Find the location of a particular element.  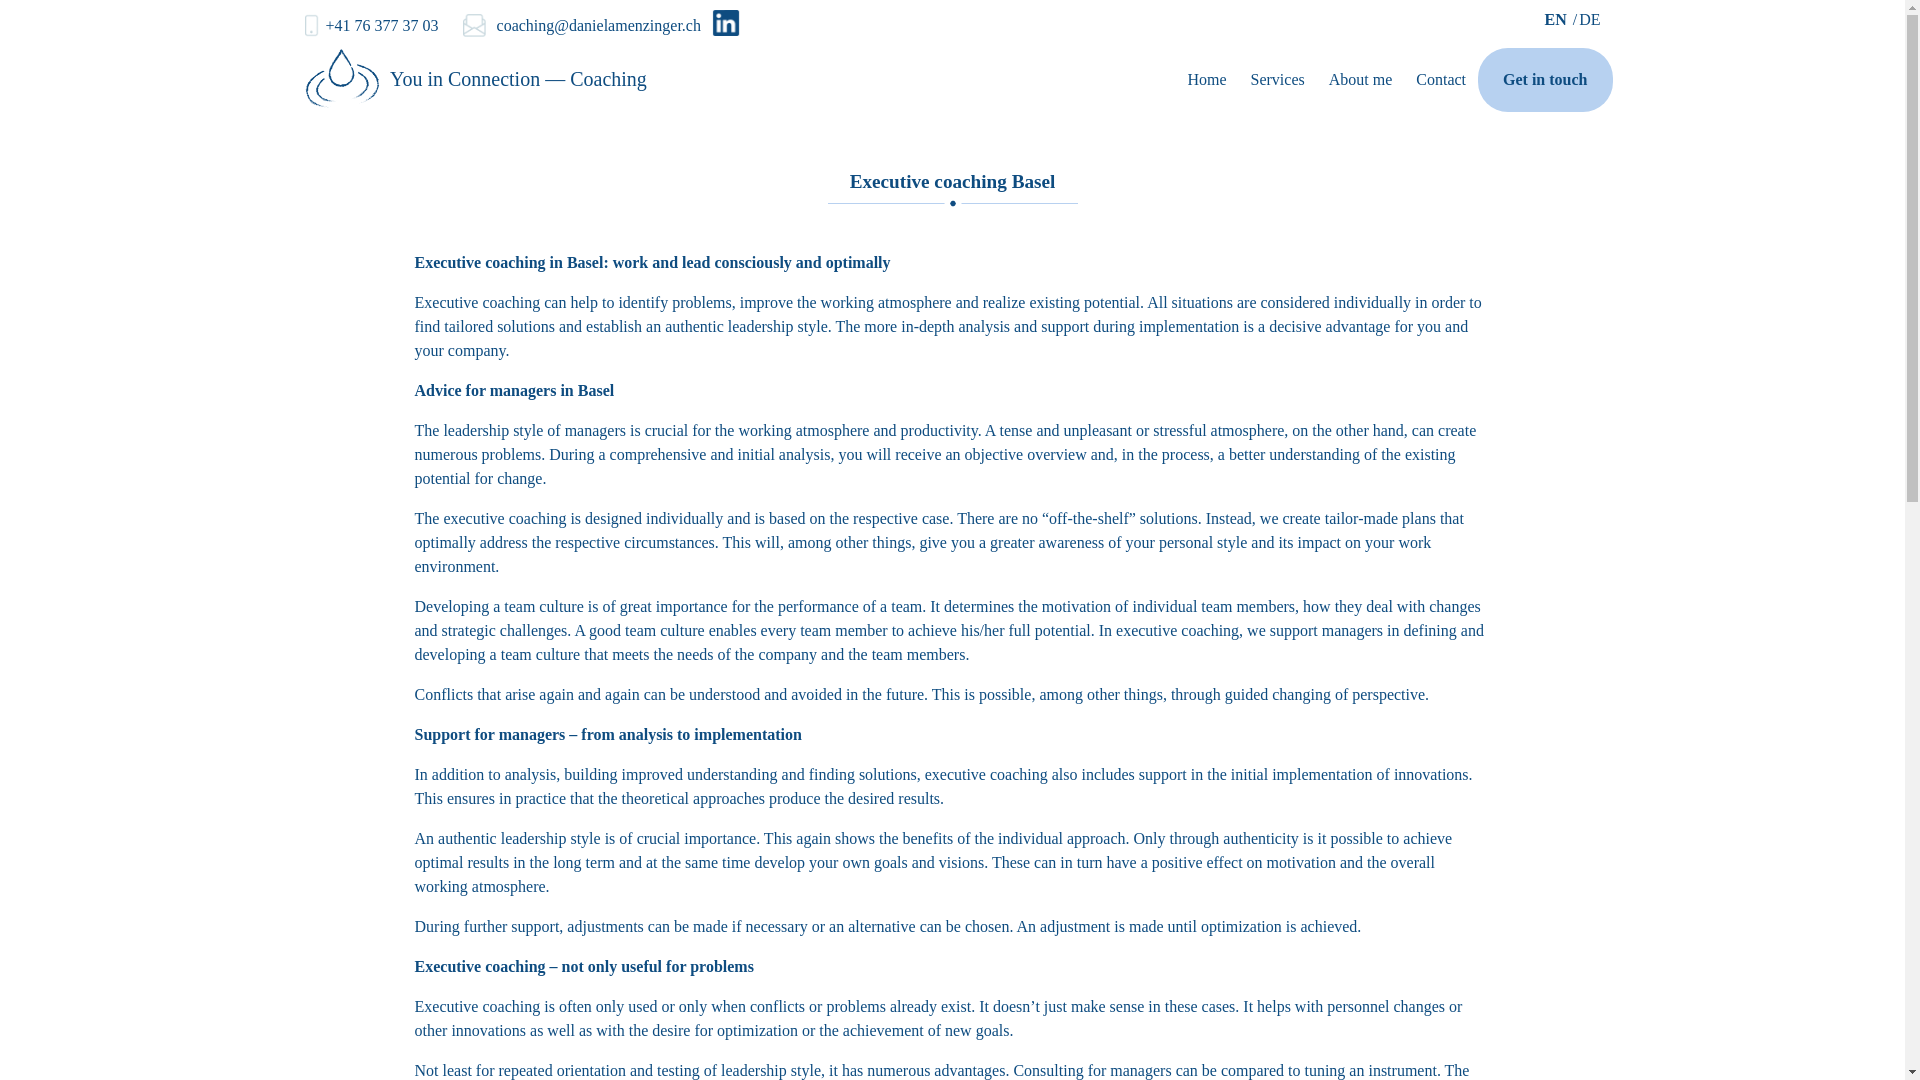

Services is located at coordinates (1278, 80).